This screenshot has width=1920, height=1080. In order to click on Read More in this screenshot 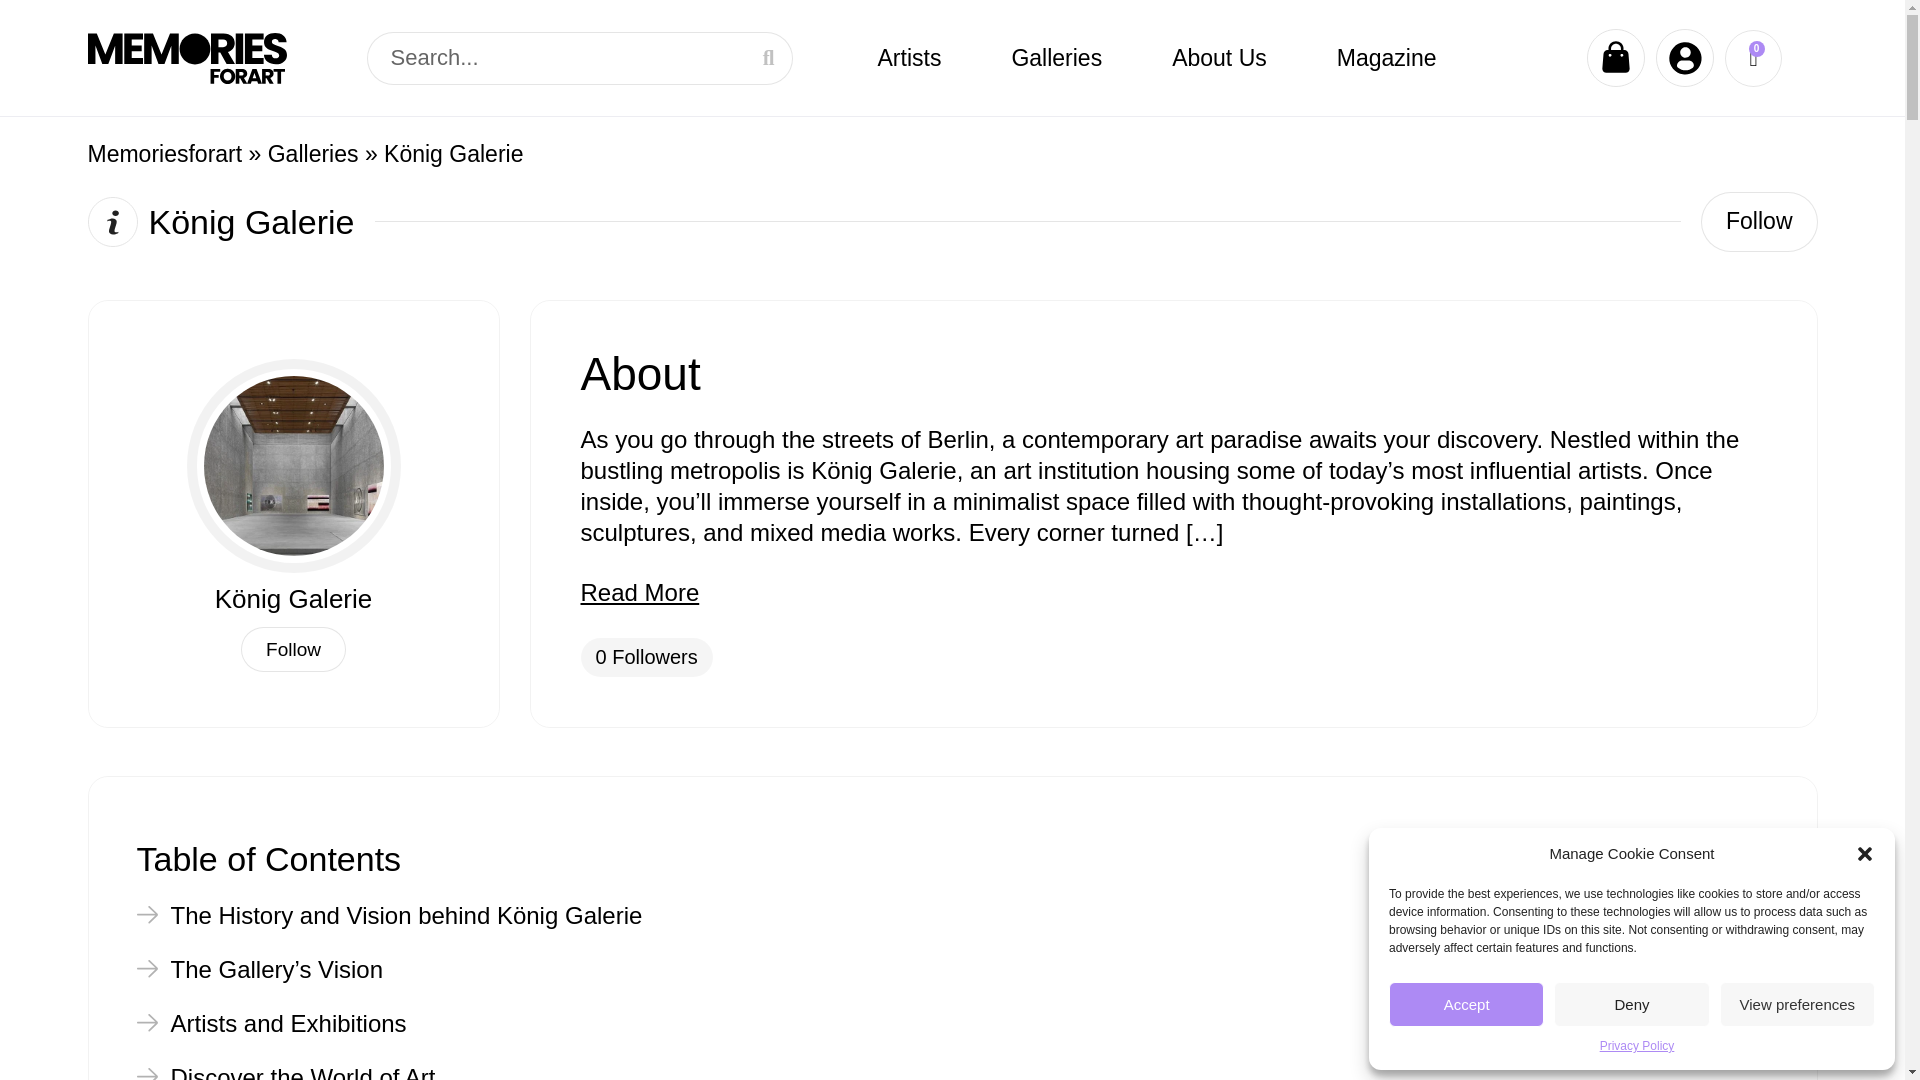, I will do `click(638, 592)`.